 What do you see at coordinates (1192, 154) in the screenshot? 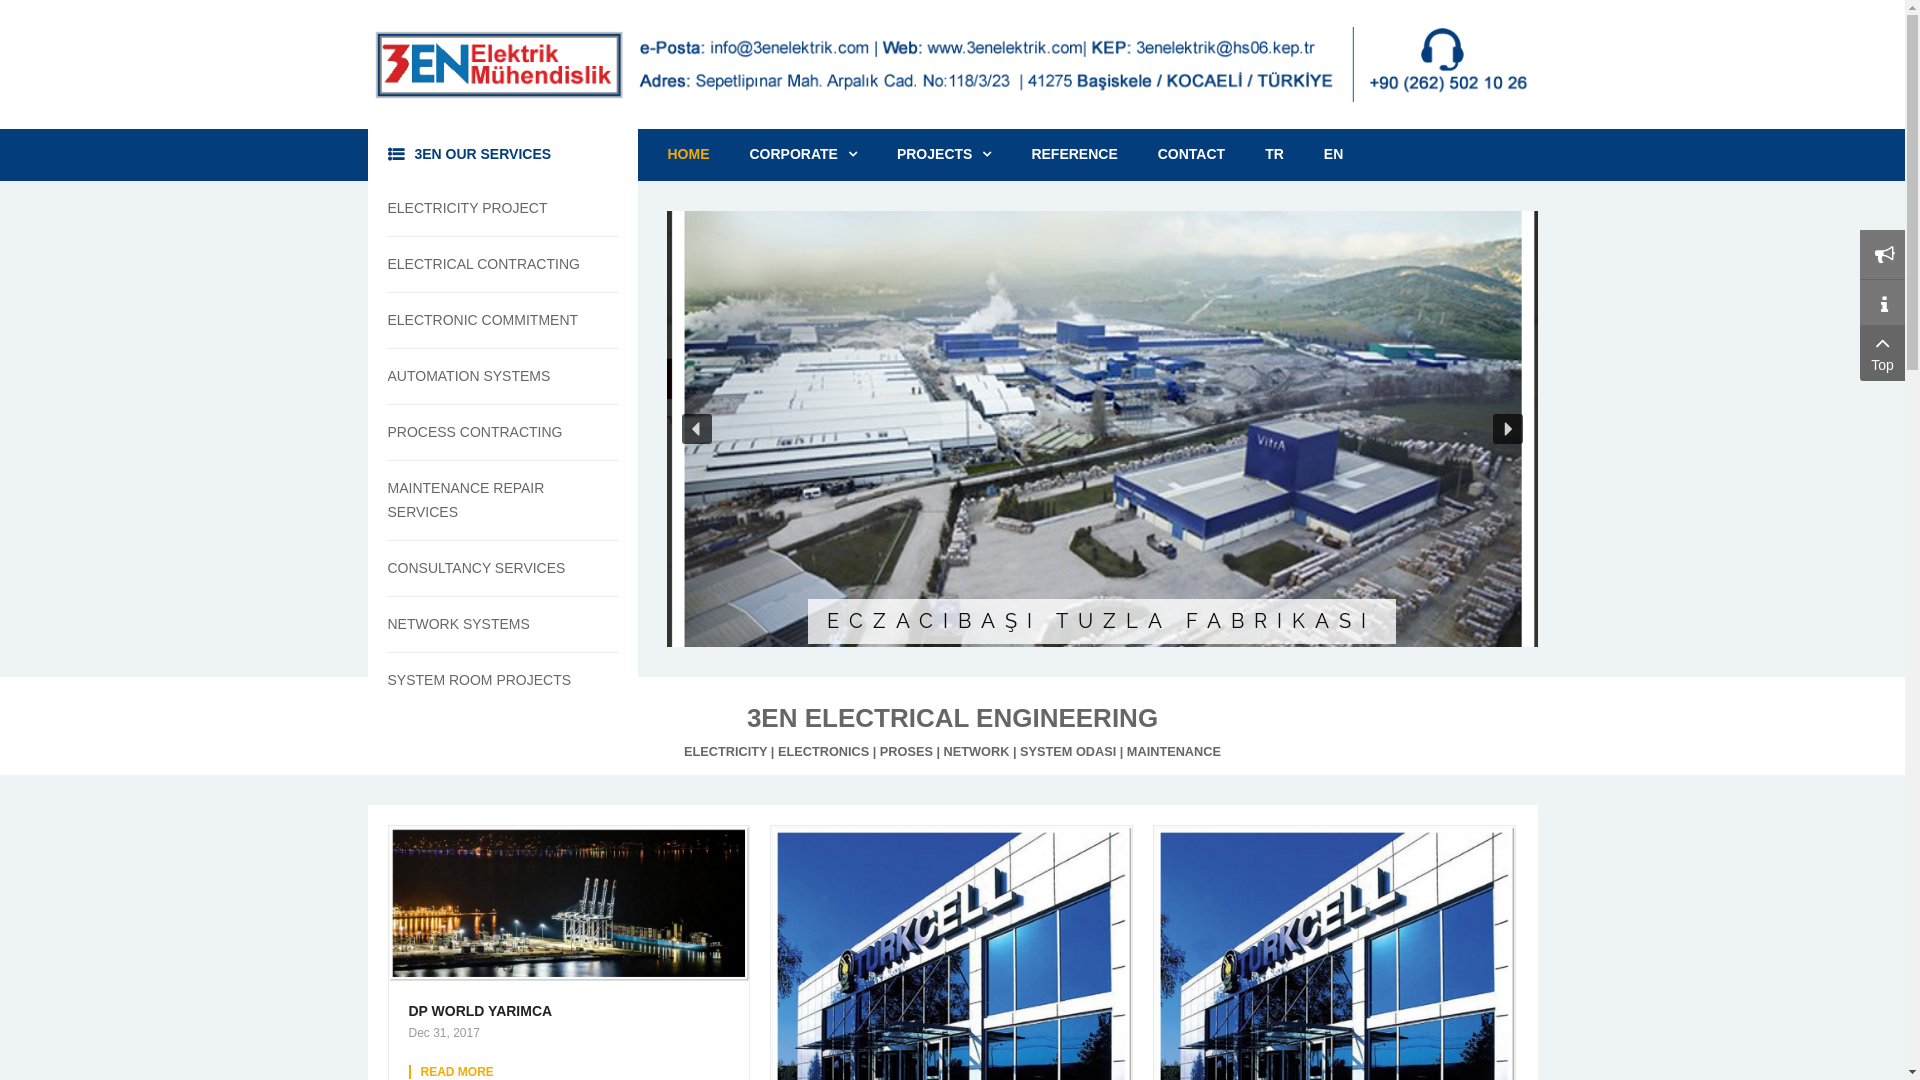
I see `CONTACT` at bounding box center [1192, 154].